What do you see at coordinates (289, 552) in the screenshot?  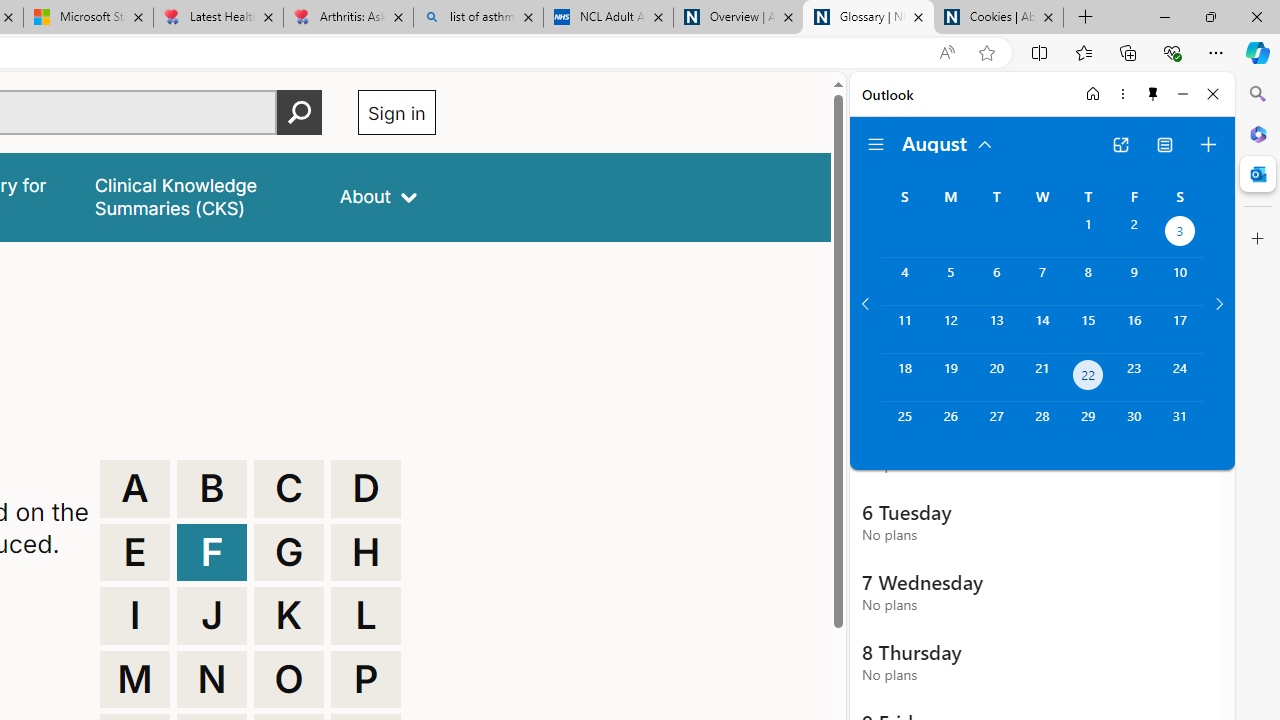 I see `G` at bounding box center [289, 552].